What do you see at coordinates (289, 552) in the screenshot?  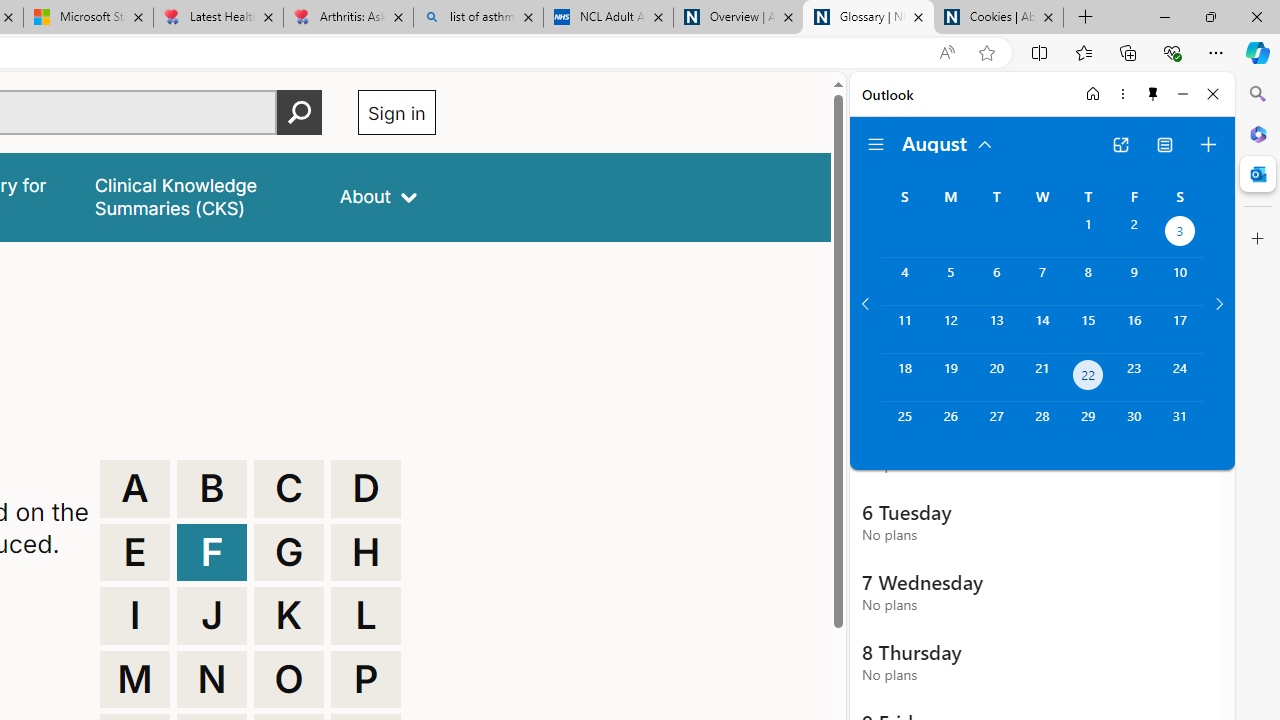 I see `G` at bounding box center [289, 552].